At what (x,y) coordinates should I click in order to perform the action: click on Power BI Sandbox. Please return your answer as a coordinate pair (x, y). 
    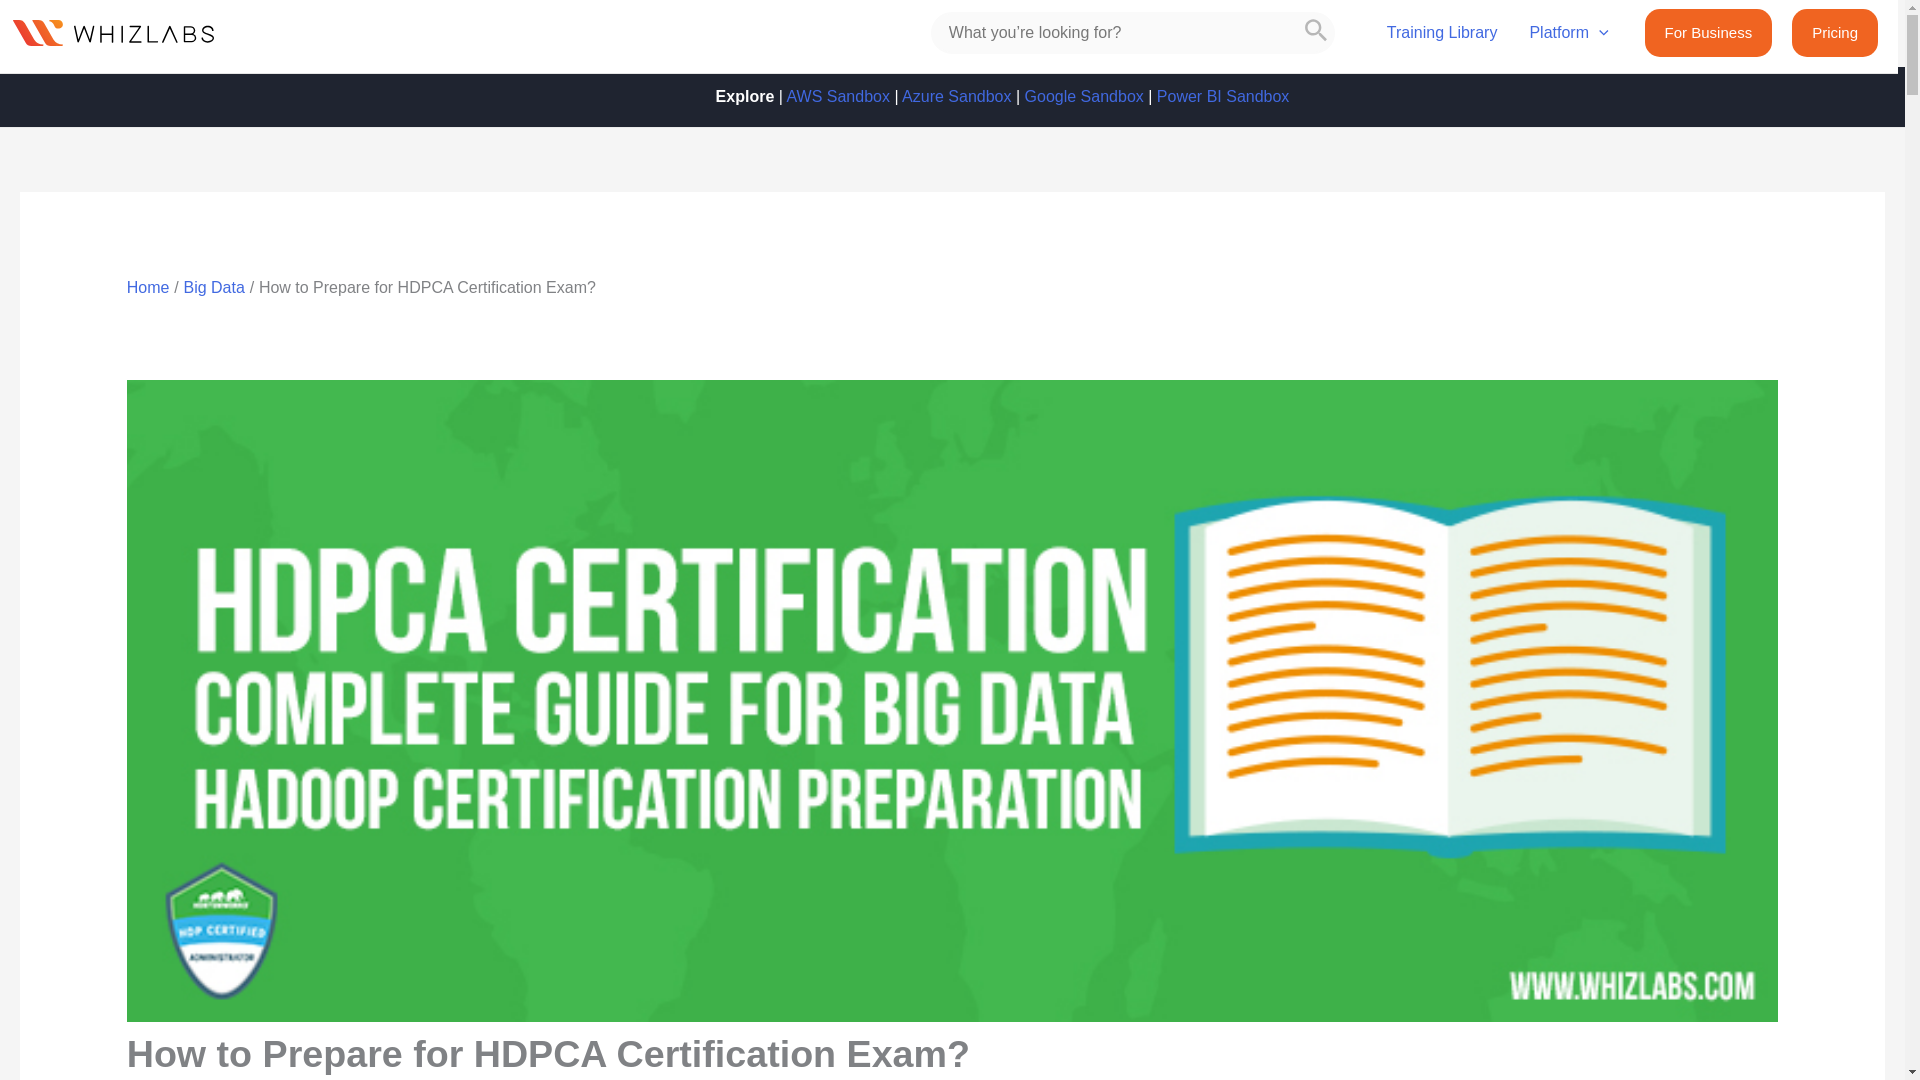
    Looking at the image, I should click on (1224, 96).